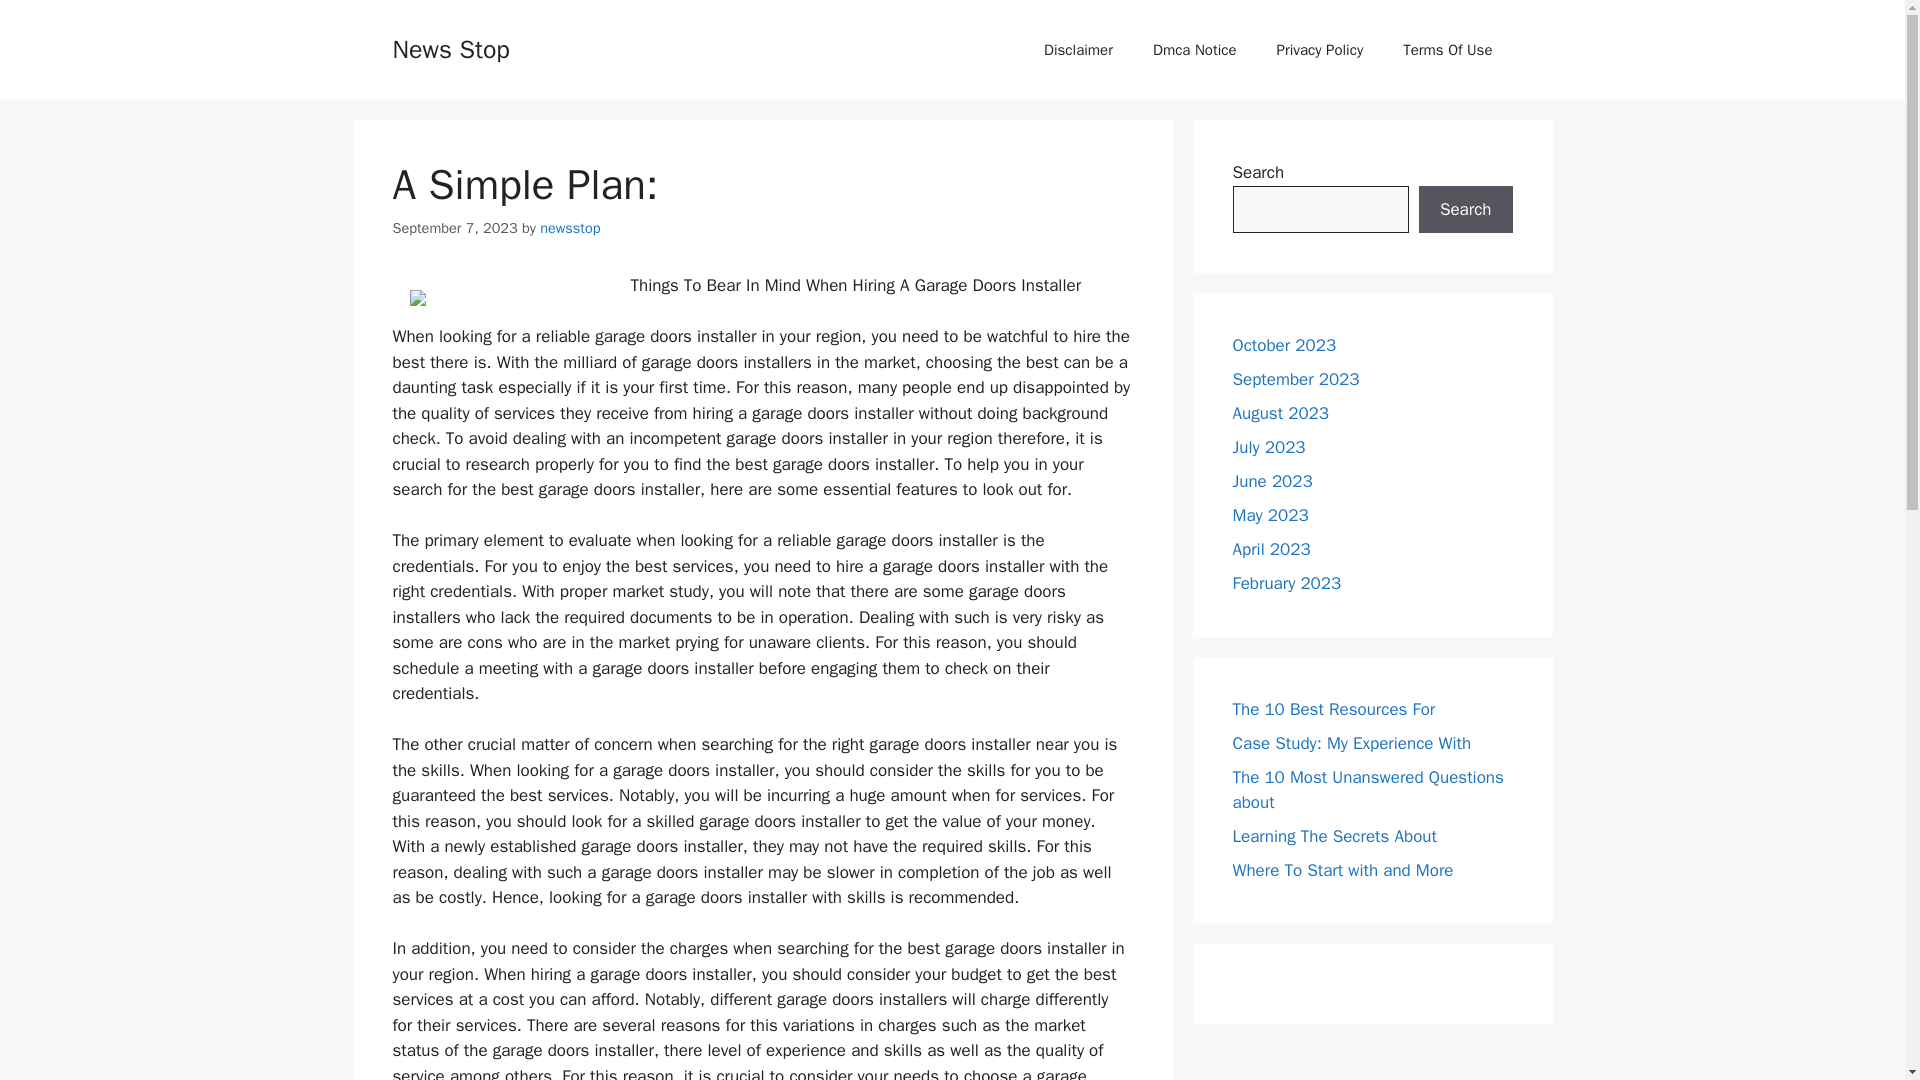 The height and width of the screenshot is (1080, 1920). What do you see at coordinates (569, 228) in the screenshot?
I see `newsstop` at bounding box center [569, 228].